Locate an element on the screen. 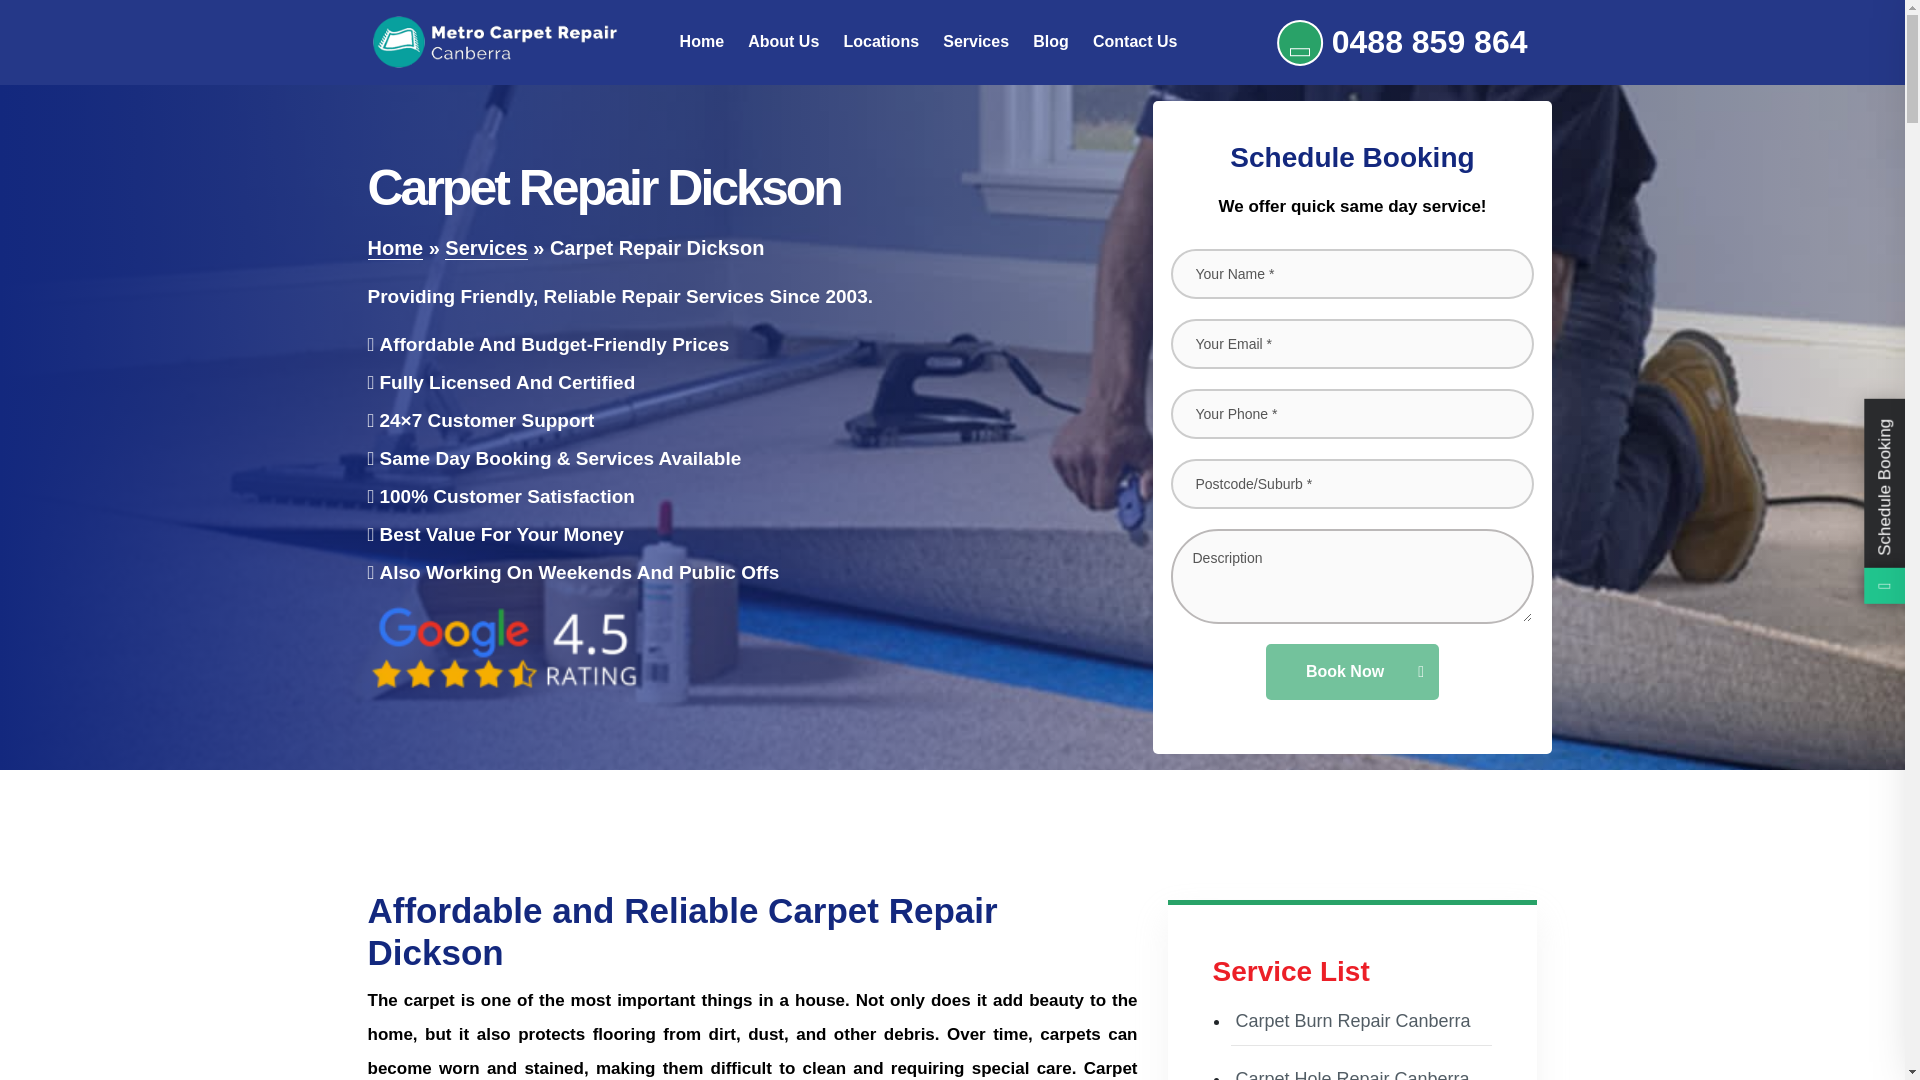  Services is located at coordinates (976, 42).